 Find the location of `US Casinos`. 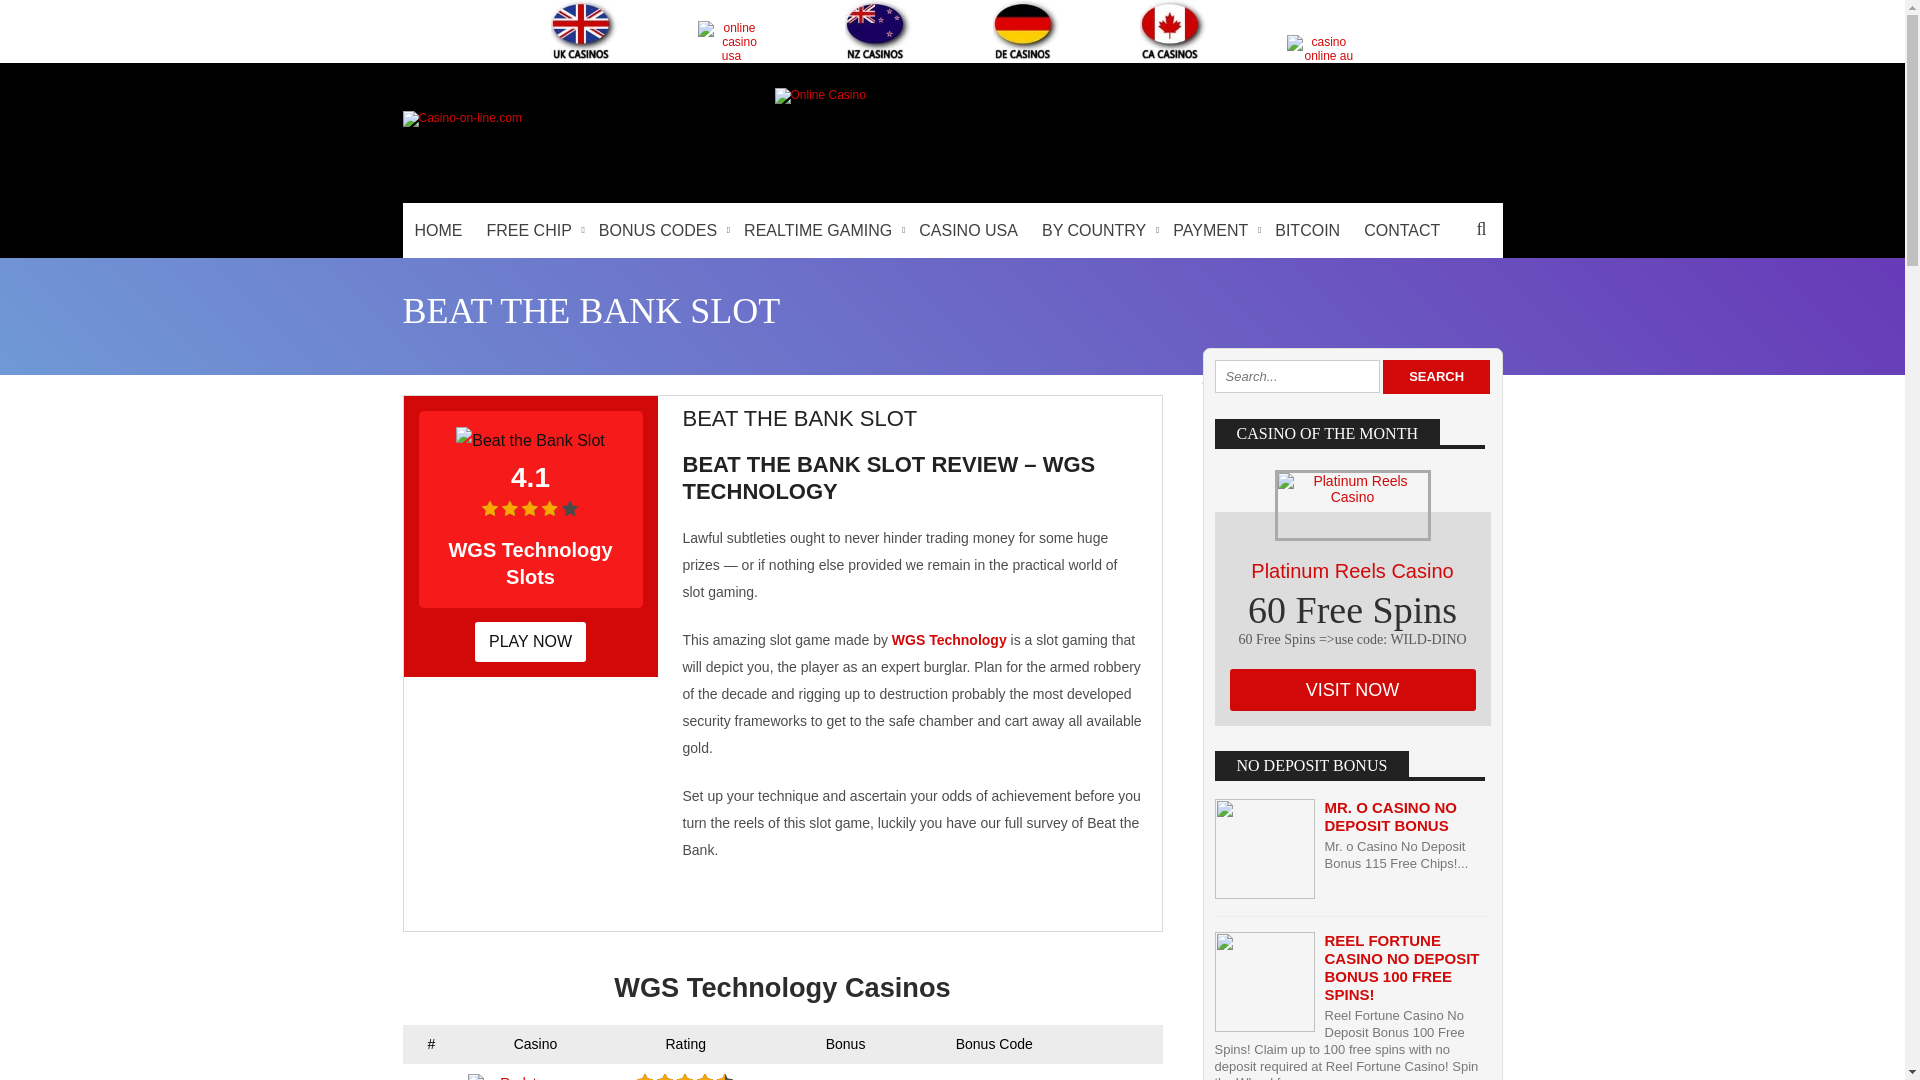

US Casinos is located at coordinates (731, 41).